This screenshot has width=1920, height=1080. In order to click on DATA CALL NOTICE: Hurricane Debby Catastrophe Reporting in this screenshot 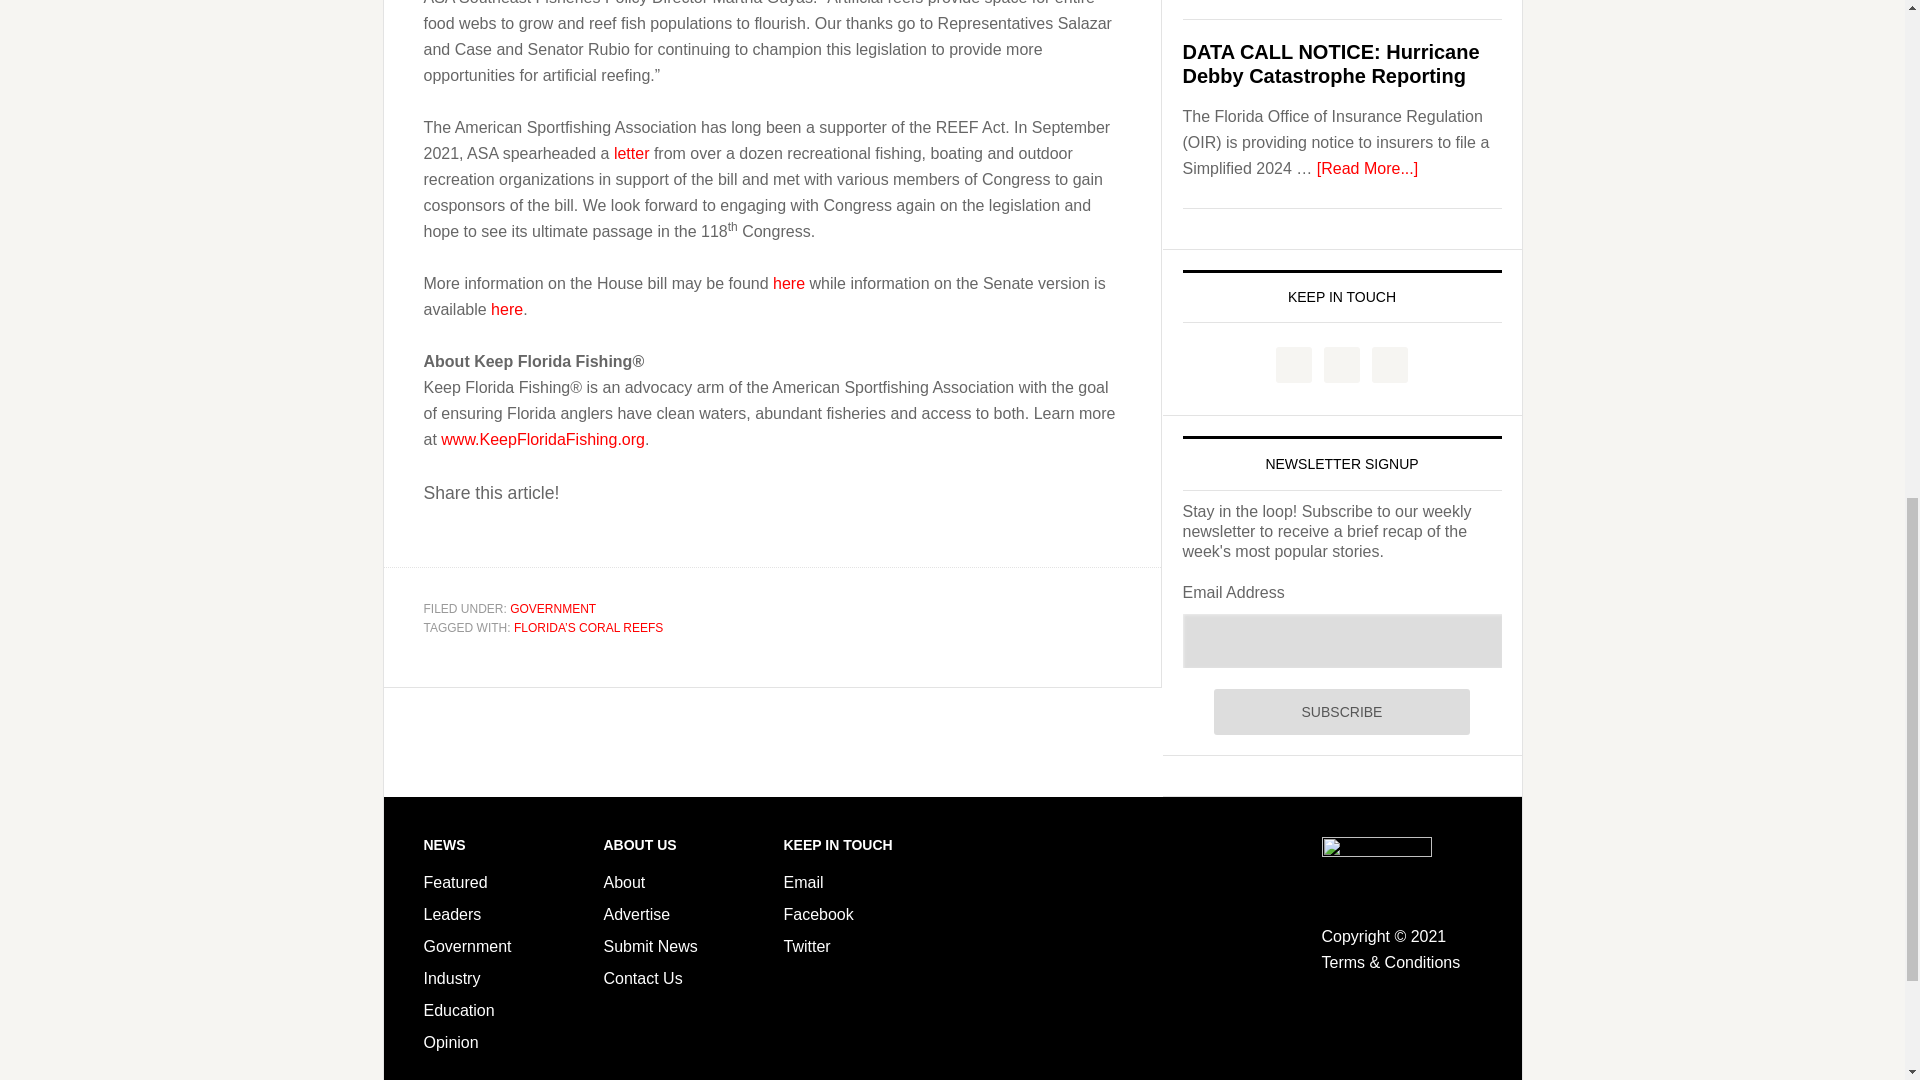, I will do `click(1330, 64)`.